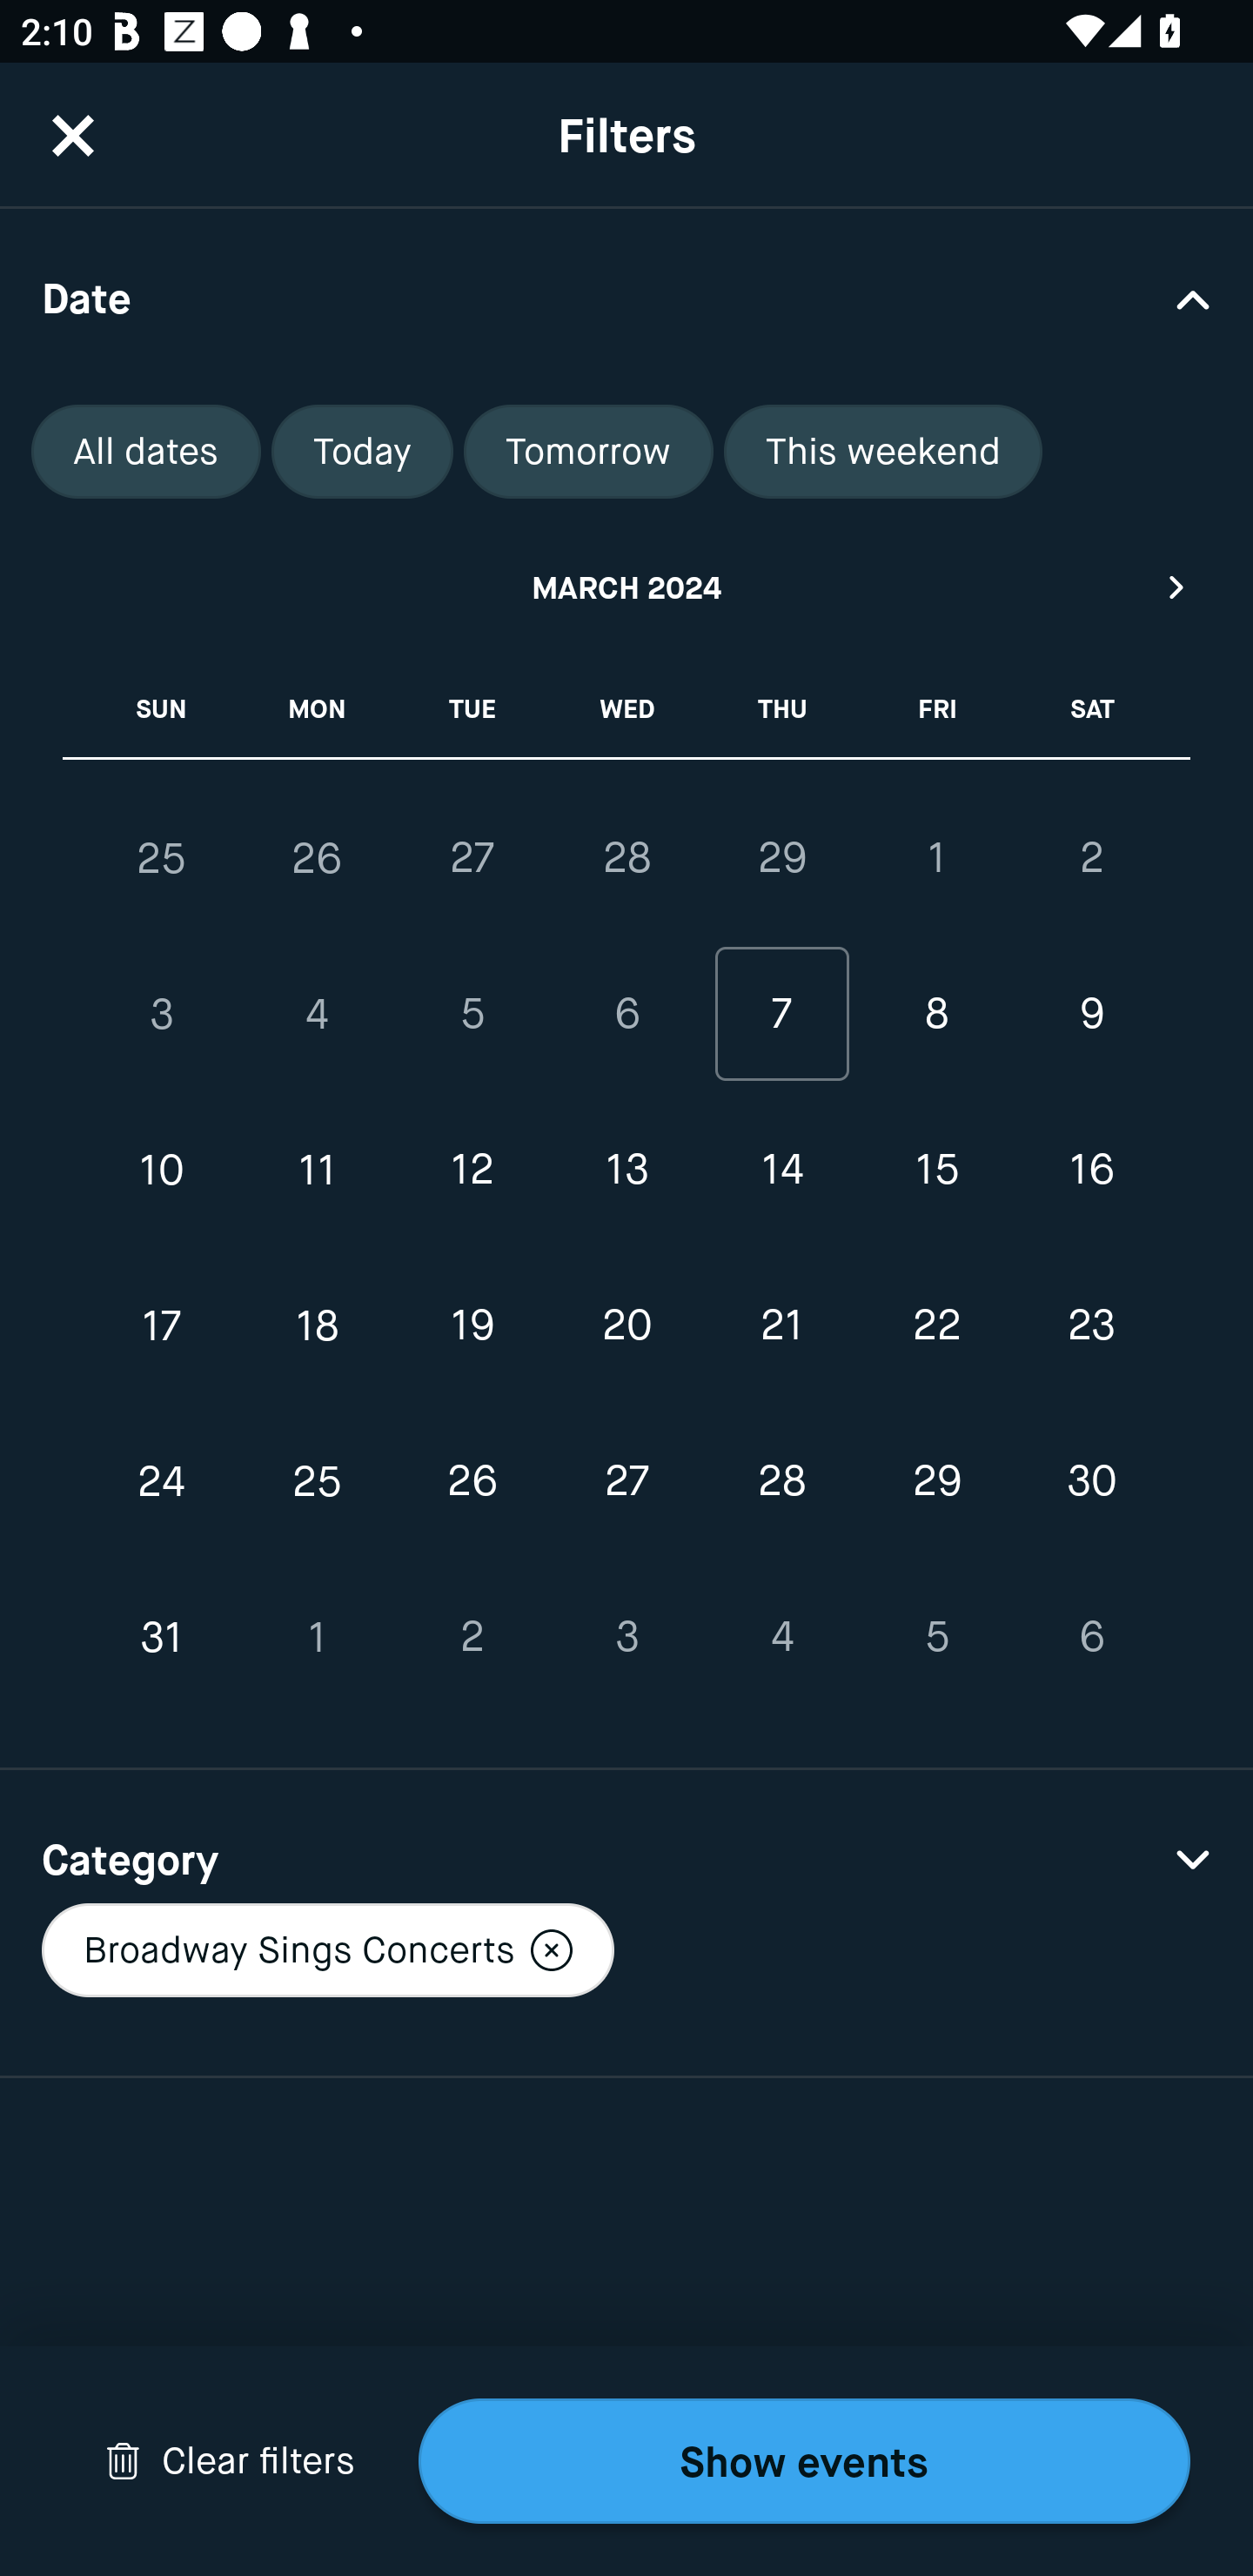 The height and width of the screenshot is (2576, 1253). What do you see at coordinates (362, 452) in the screenshot?
I see `Today` at bounding box center [362, 452].